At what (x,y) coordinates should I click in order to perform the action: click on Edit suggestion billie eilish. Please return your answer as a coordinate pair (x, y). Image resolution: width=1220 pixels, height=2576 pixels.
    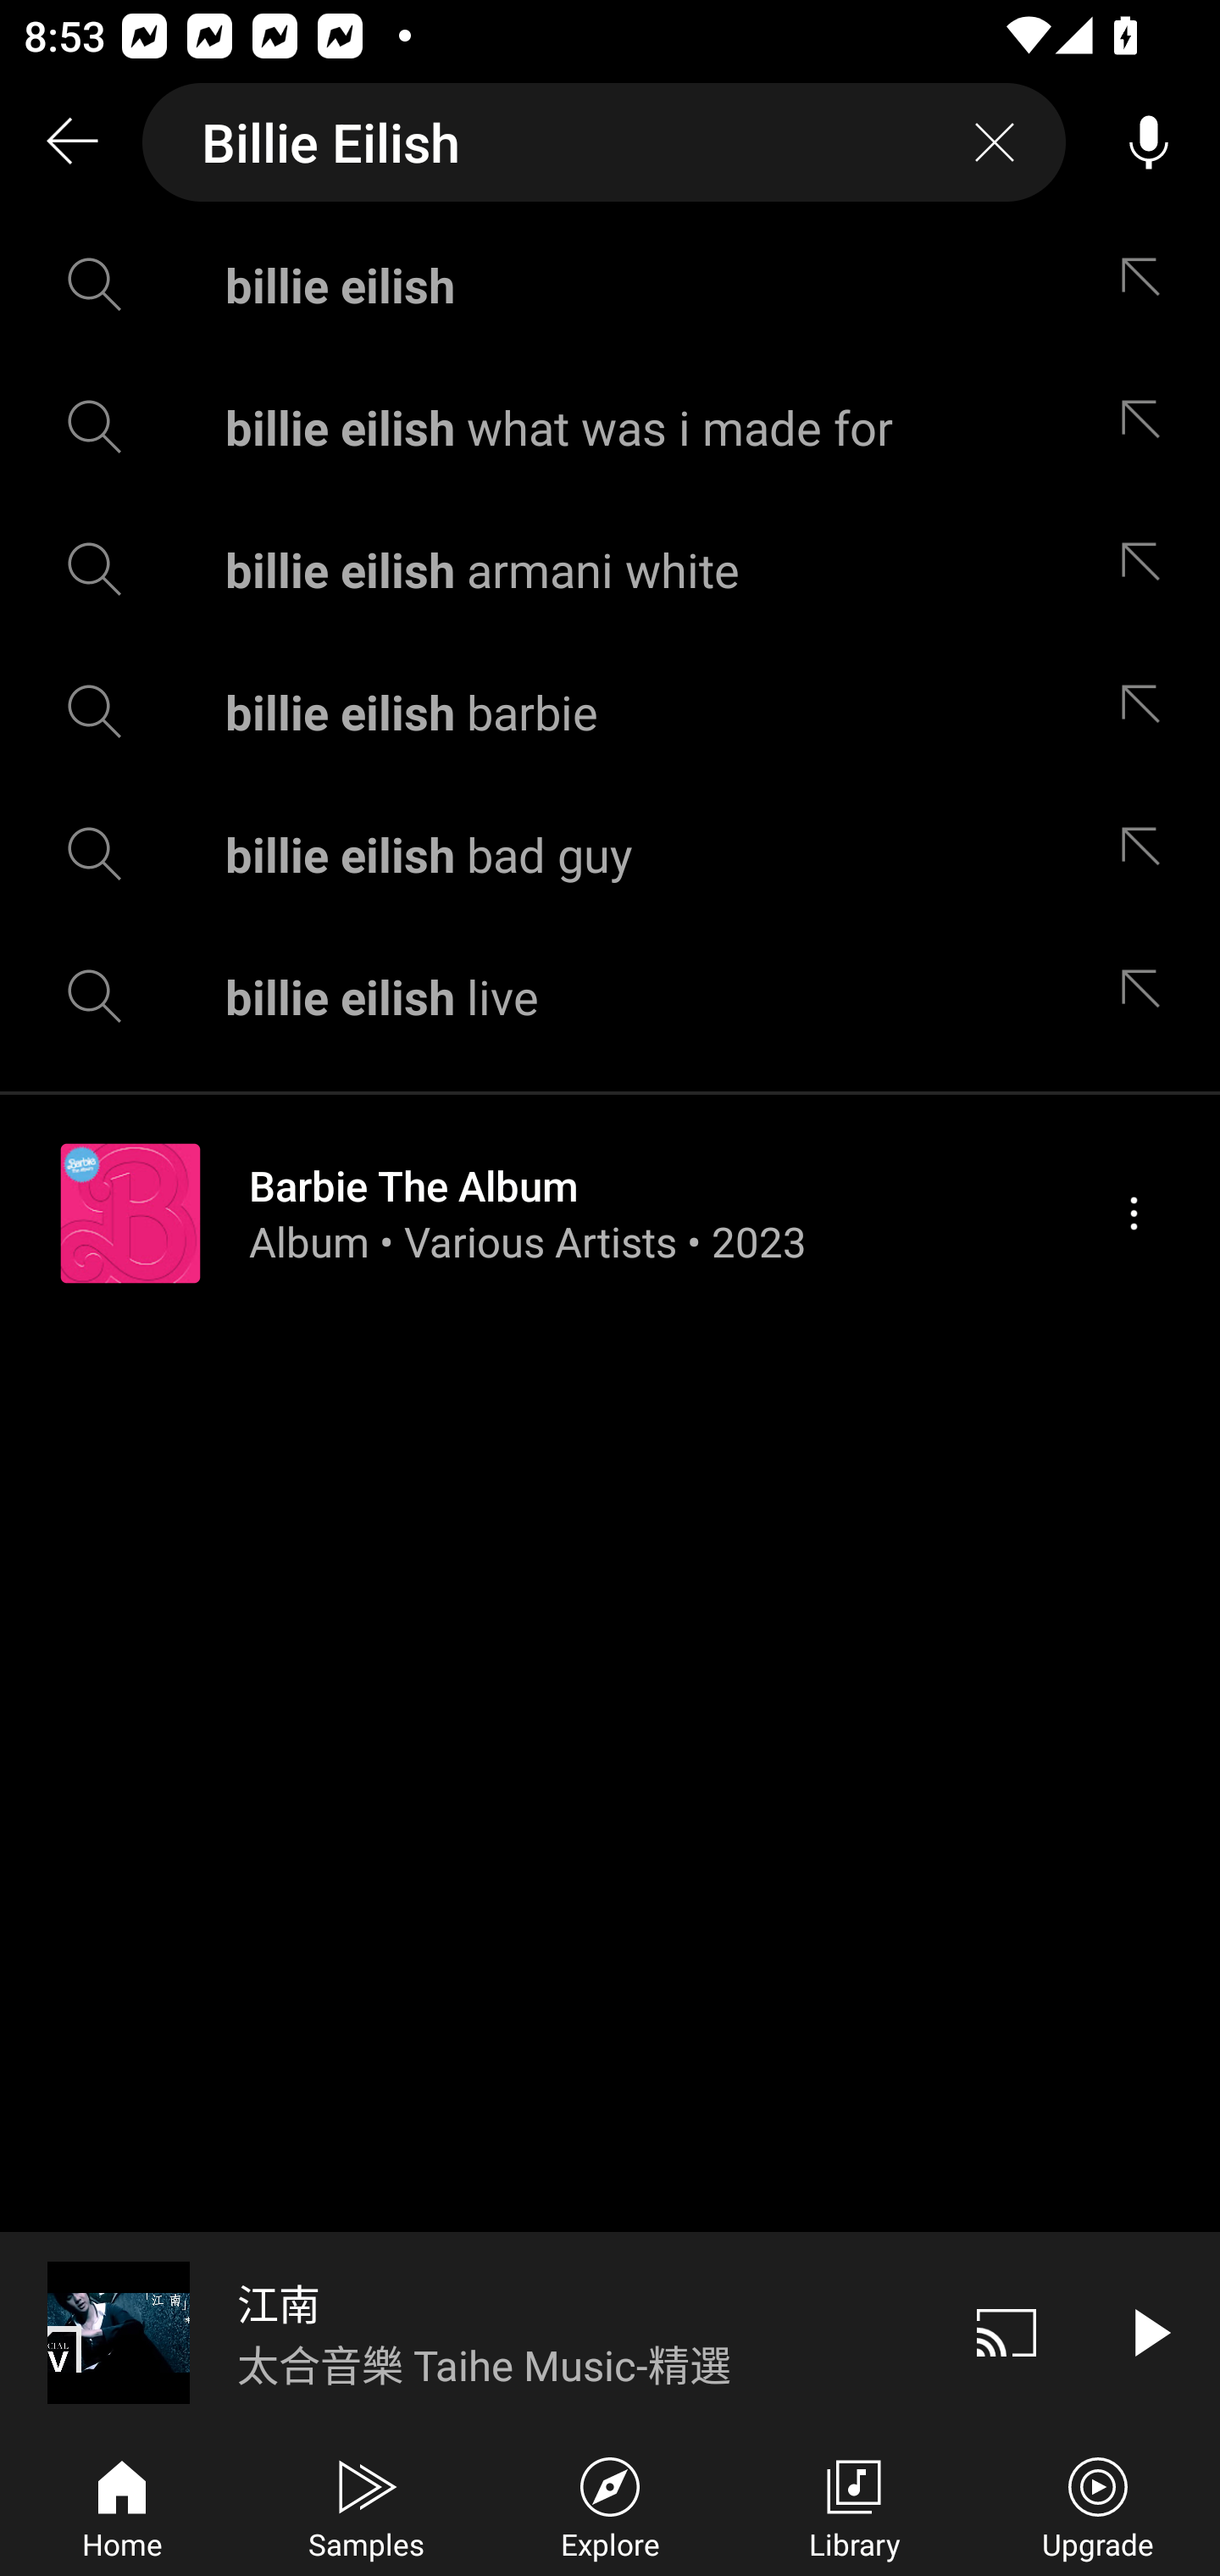
    Looking at the image, I should click on (1148, 285).